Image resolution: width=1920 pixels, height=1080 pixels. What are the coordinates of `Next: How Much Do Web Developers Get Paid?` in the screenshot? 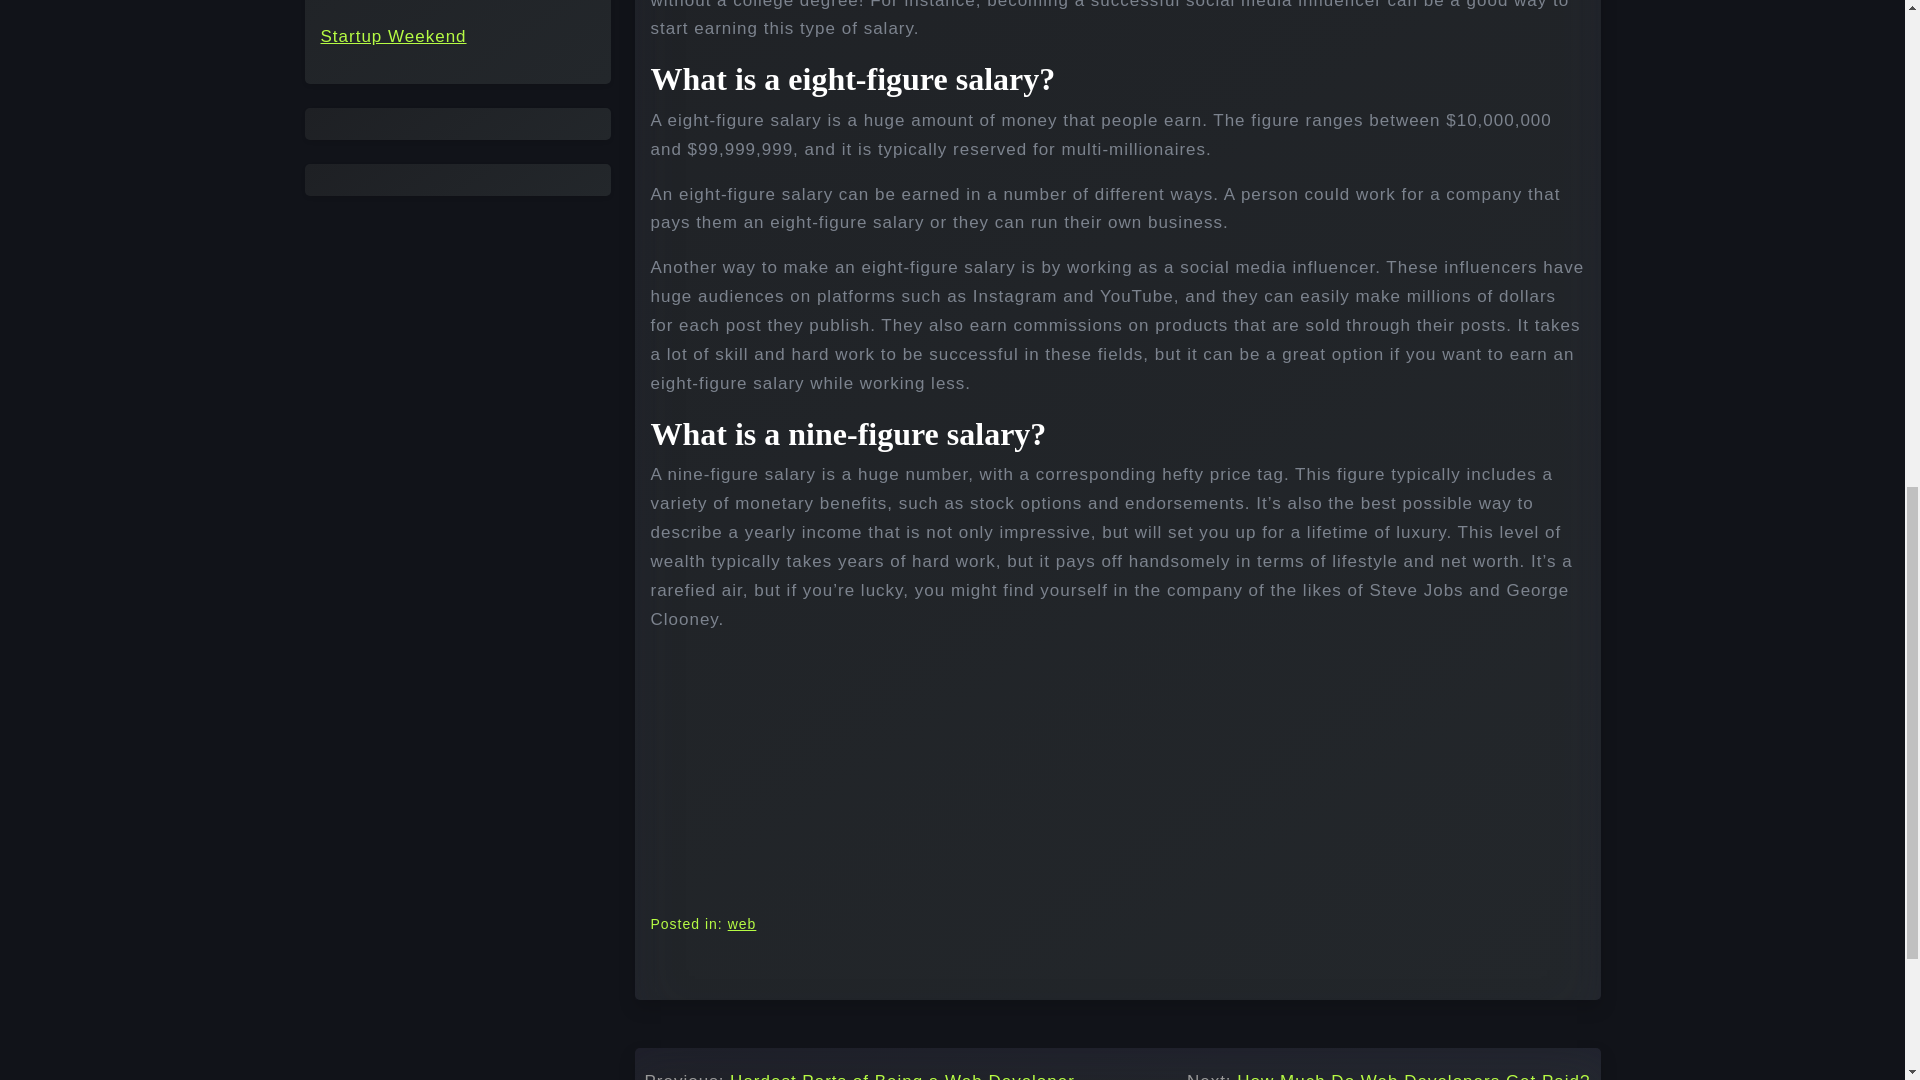 It's located at (1388, 1074).